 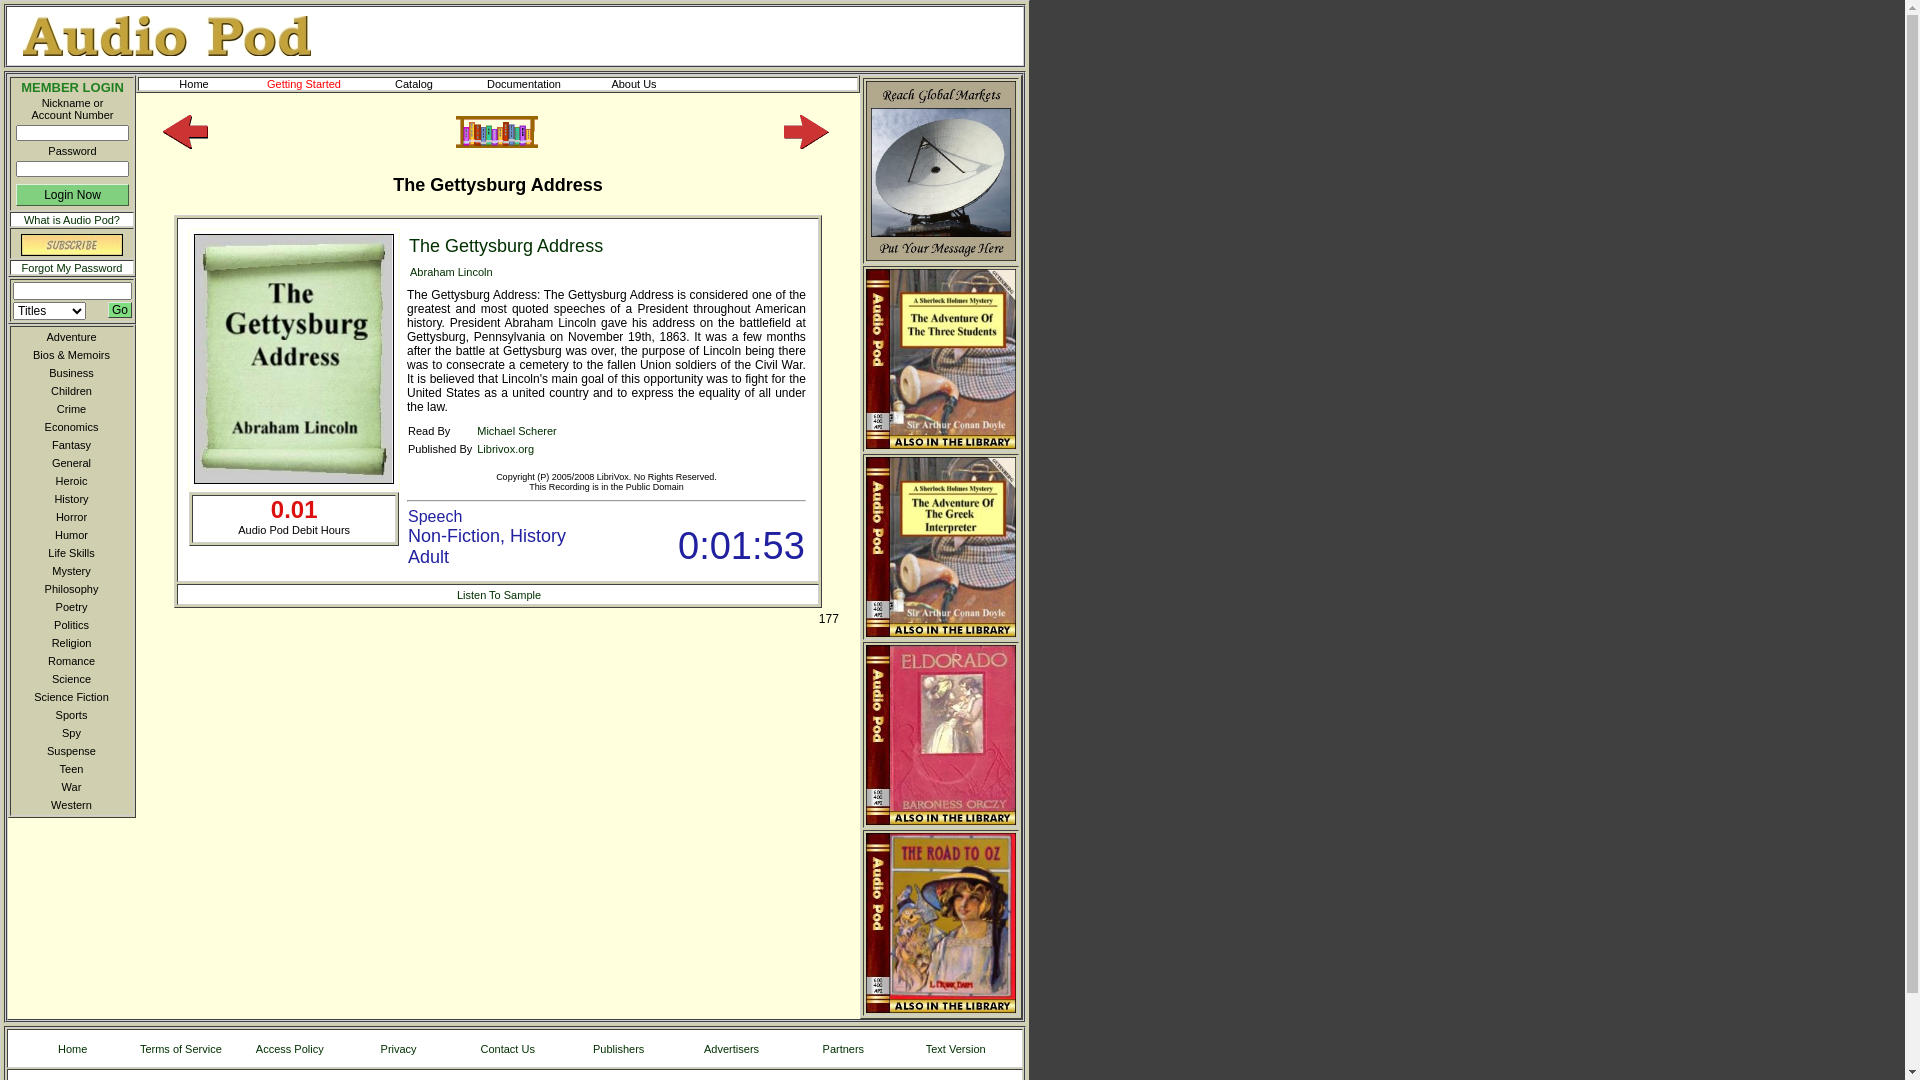 What do you see at coordinates (186, 132) in the screenshot?
I see `Previous Book On Shelf` at bounding box center [186, 132].